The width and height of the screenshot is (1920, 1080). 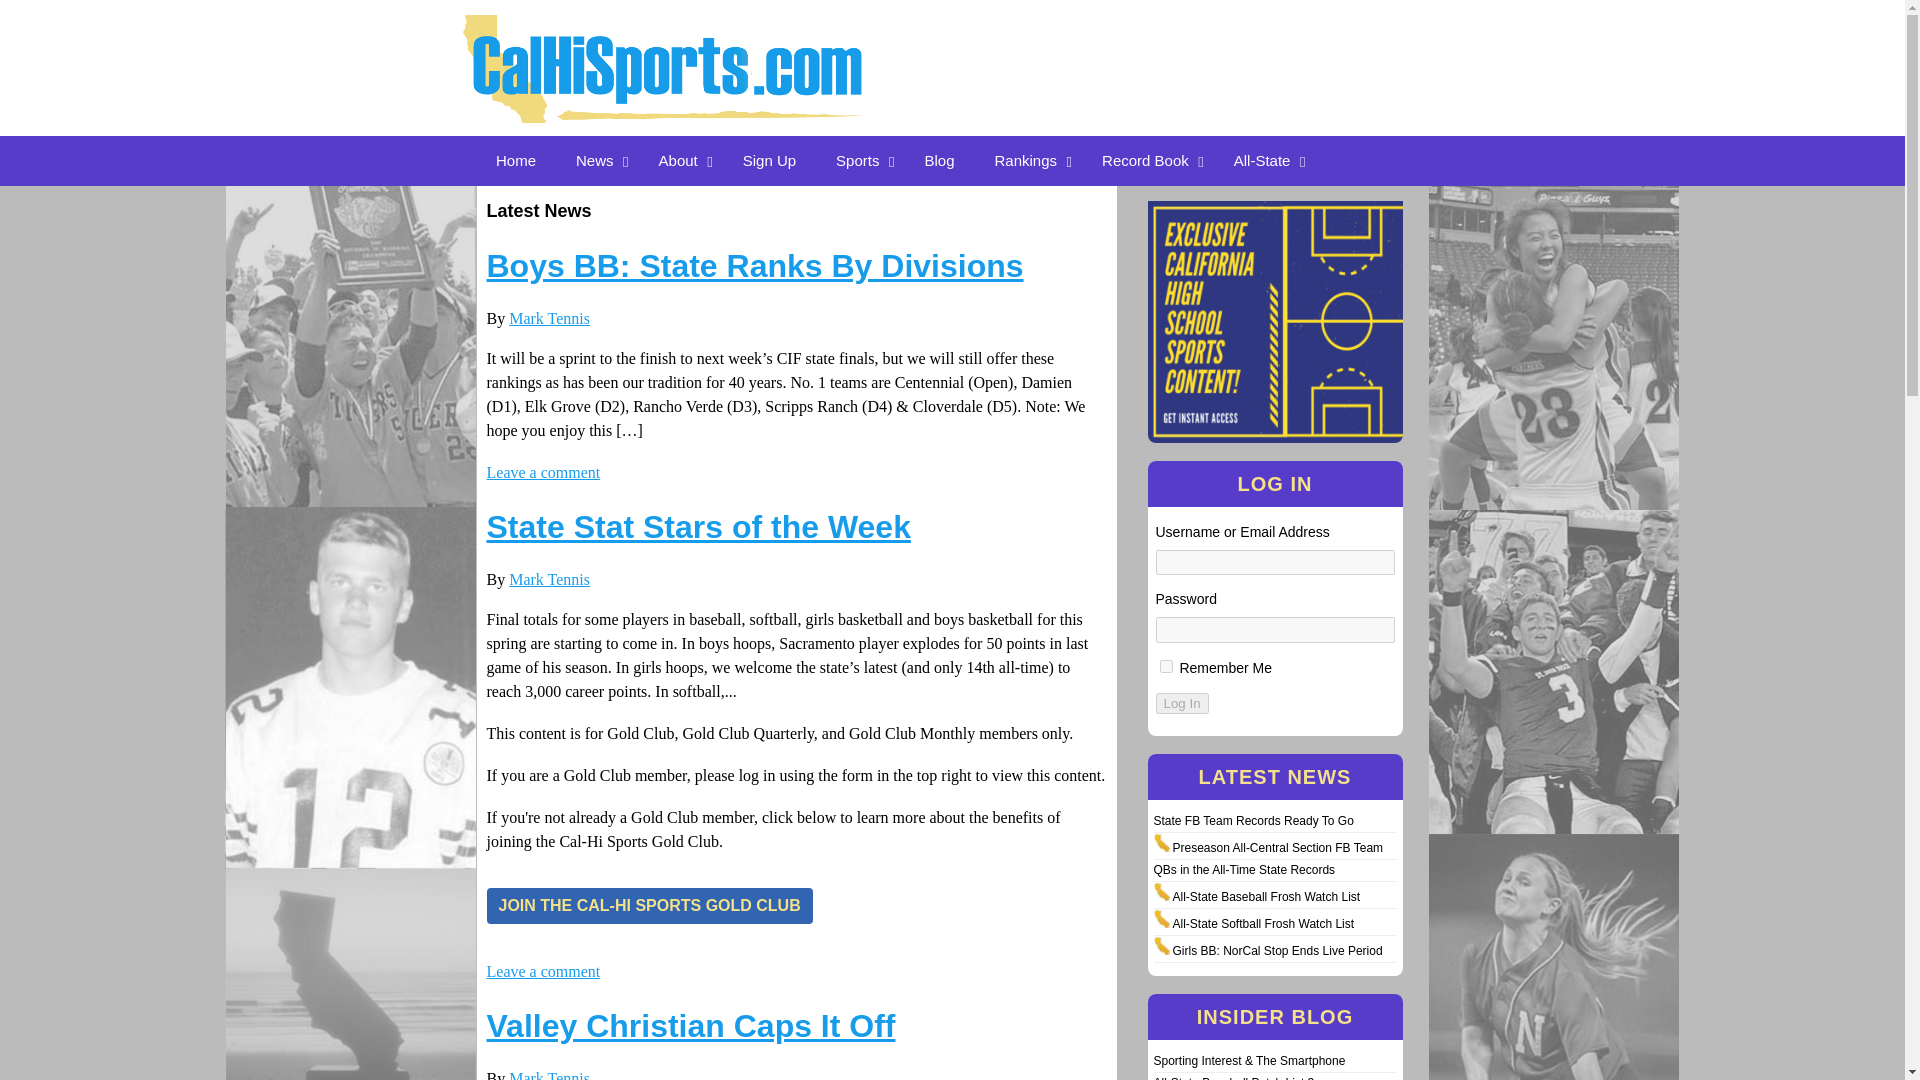 I want to click on Permalink to State Stat Stars of the Week, so click(x=698, y=526).